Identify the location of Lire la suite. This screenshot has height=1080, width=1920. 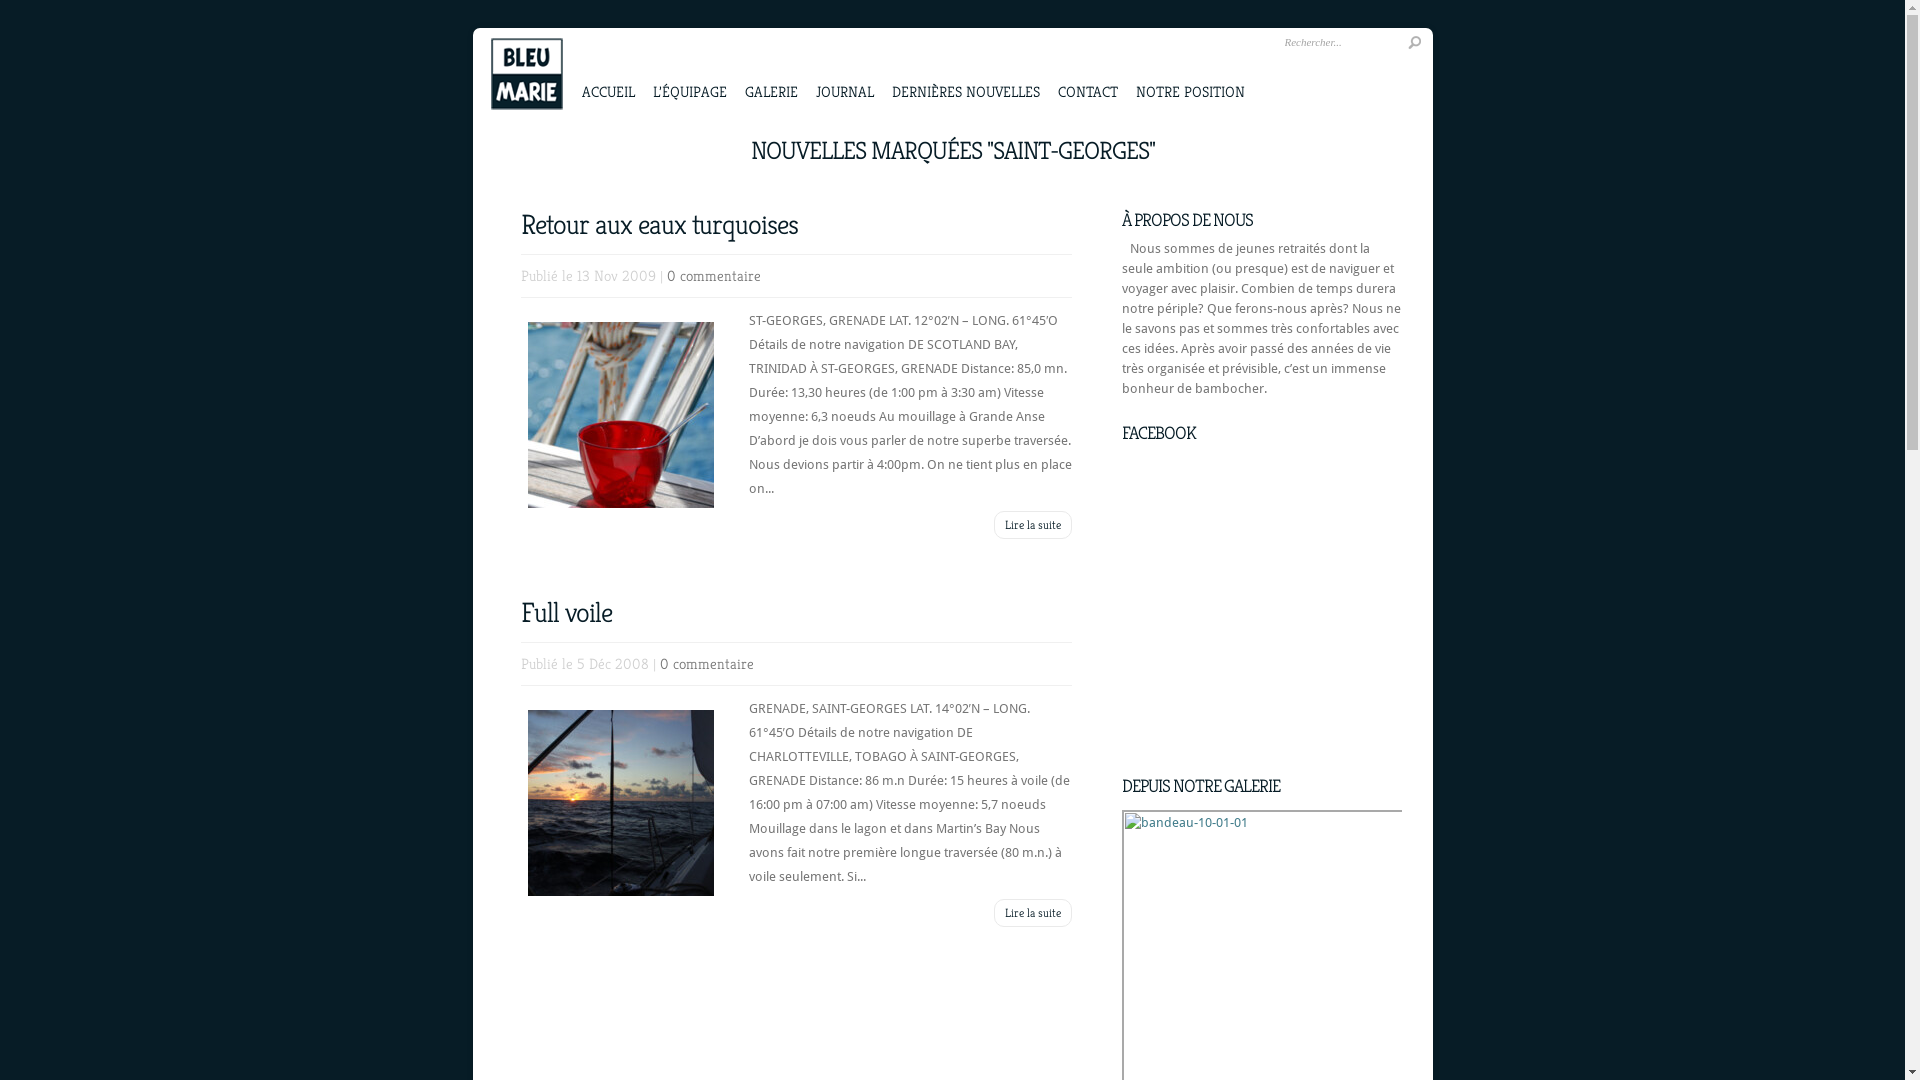
(1033, 913).